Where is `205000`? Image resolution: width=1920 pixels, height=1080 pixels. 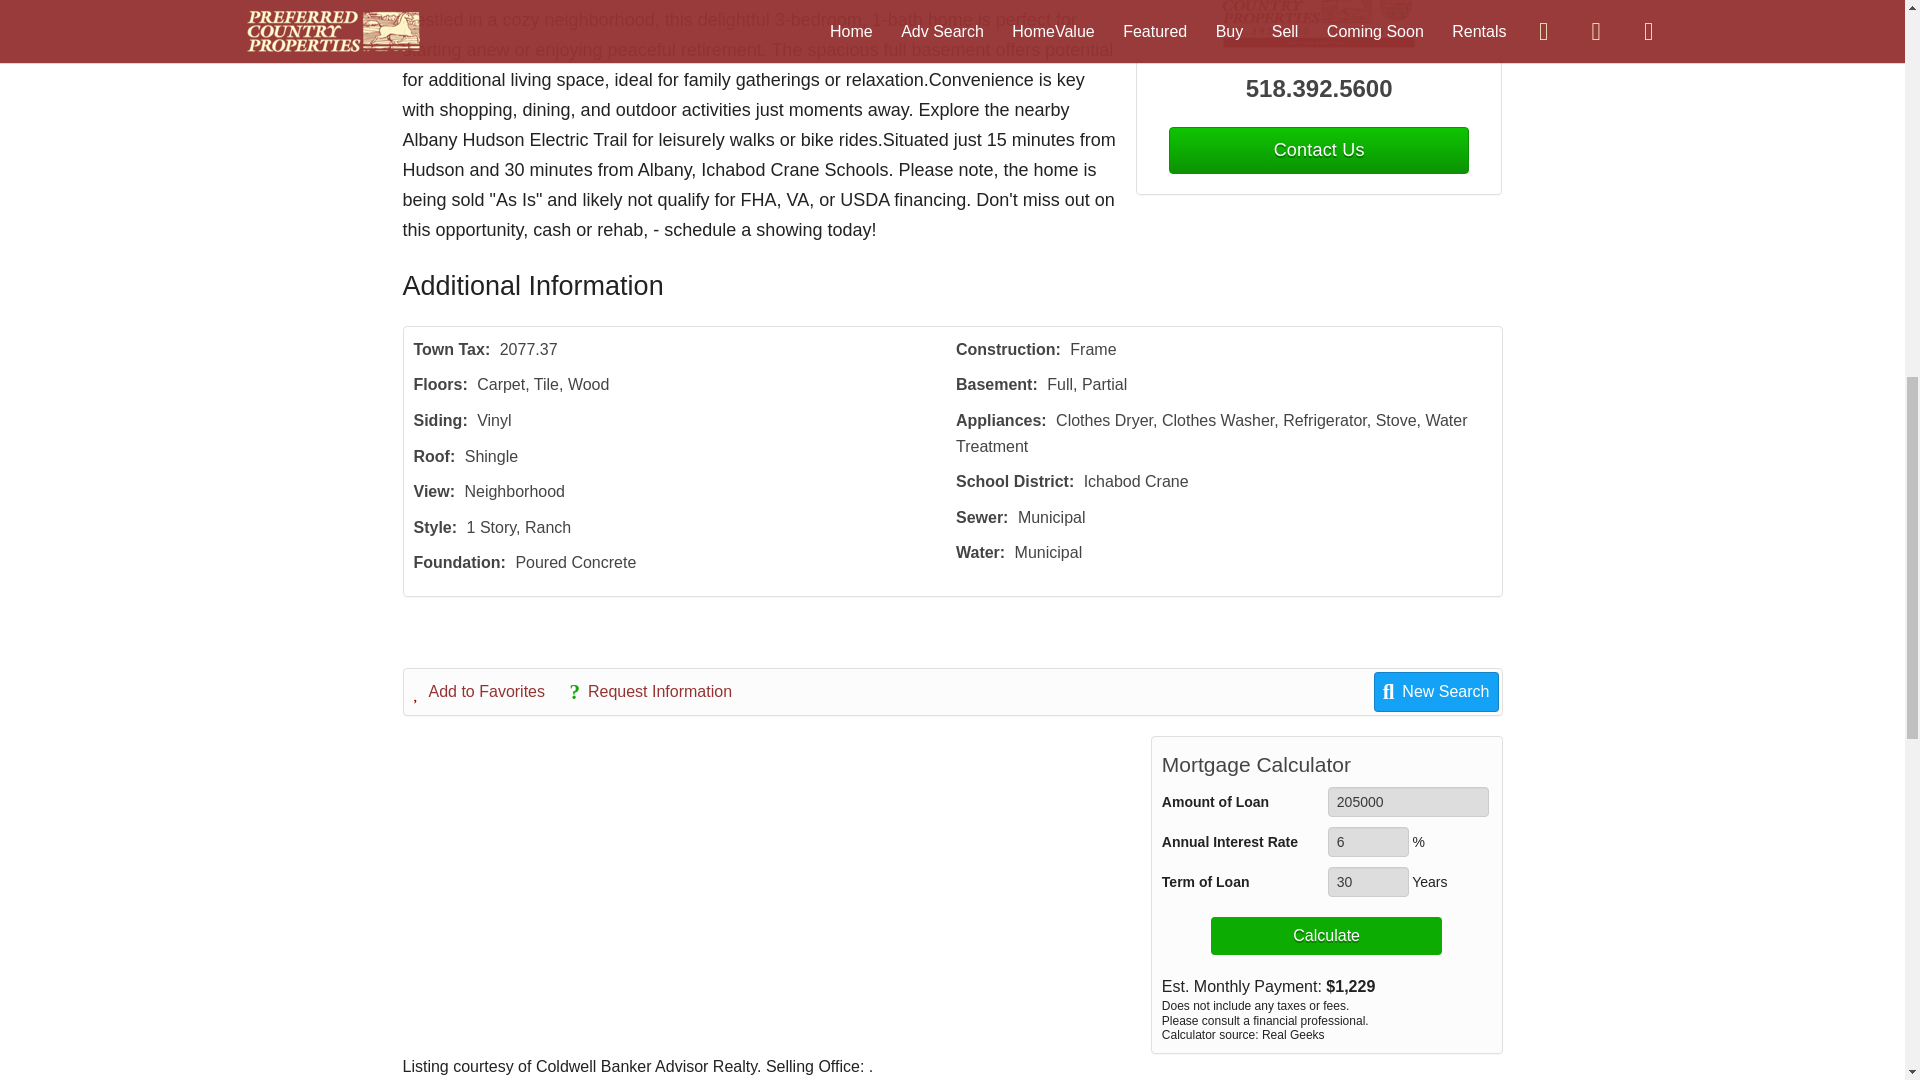 205000 is located at coordinates (1408, 802).